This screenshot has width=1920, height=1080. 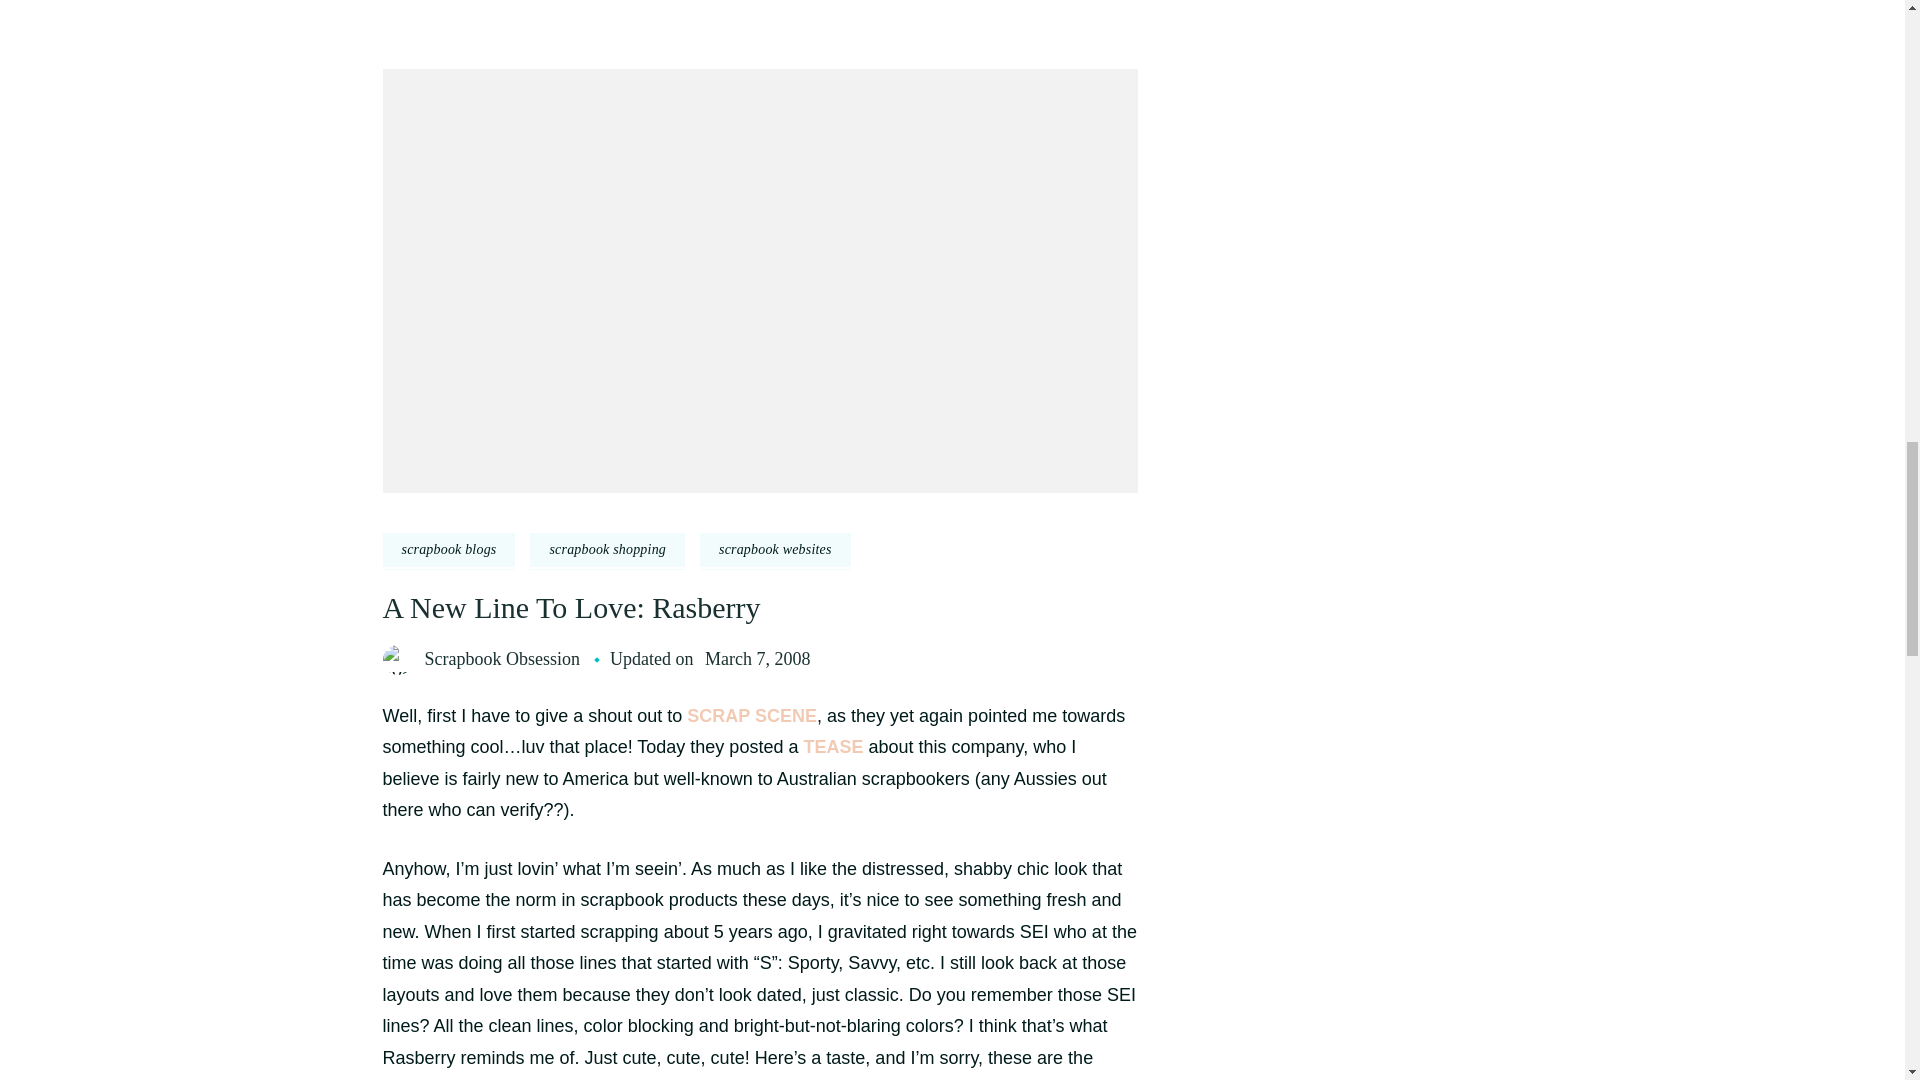 What do you see at coordinates (571, 607) in the screenshot?
I see `A New Line To Love: Rasberry` at bounding box center [571, 607].